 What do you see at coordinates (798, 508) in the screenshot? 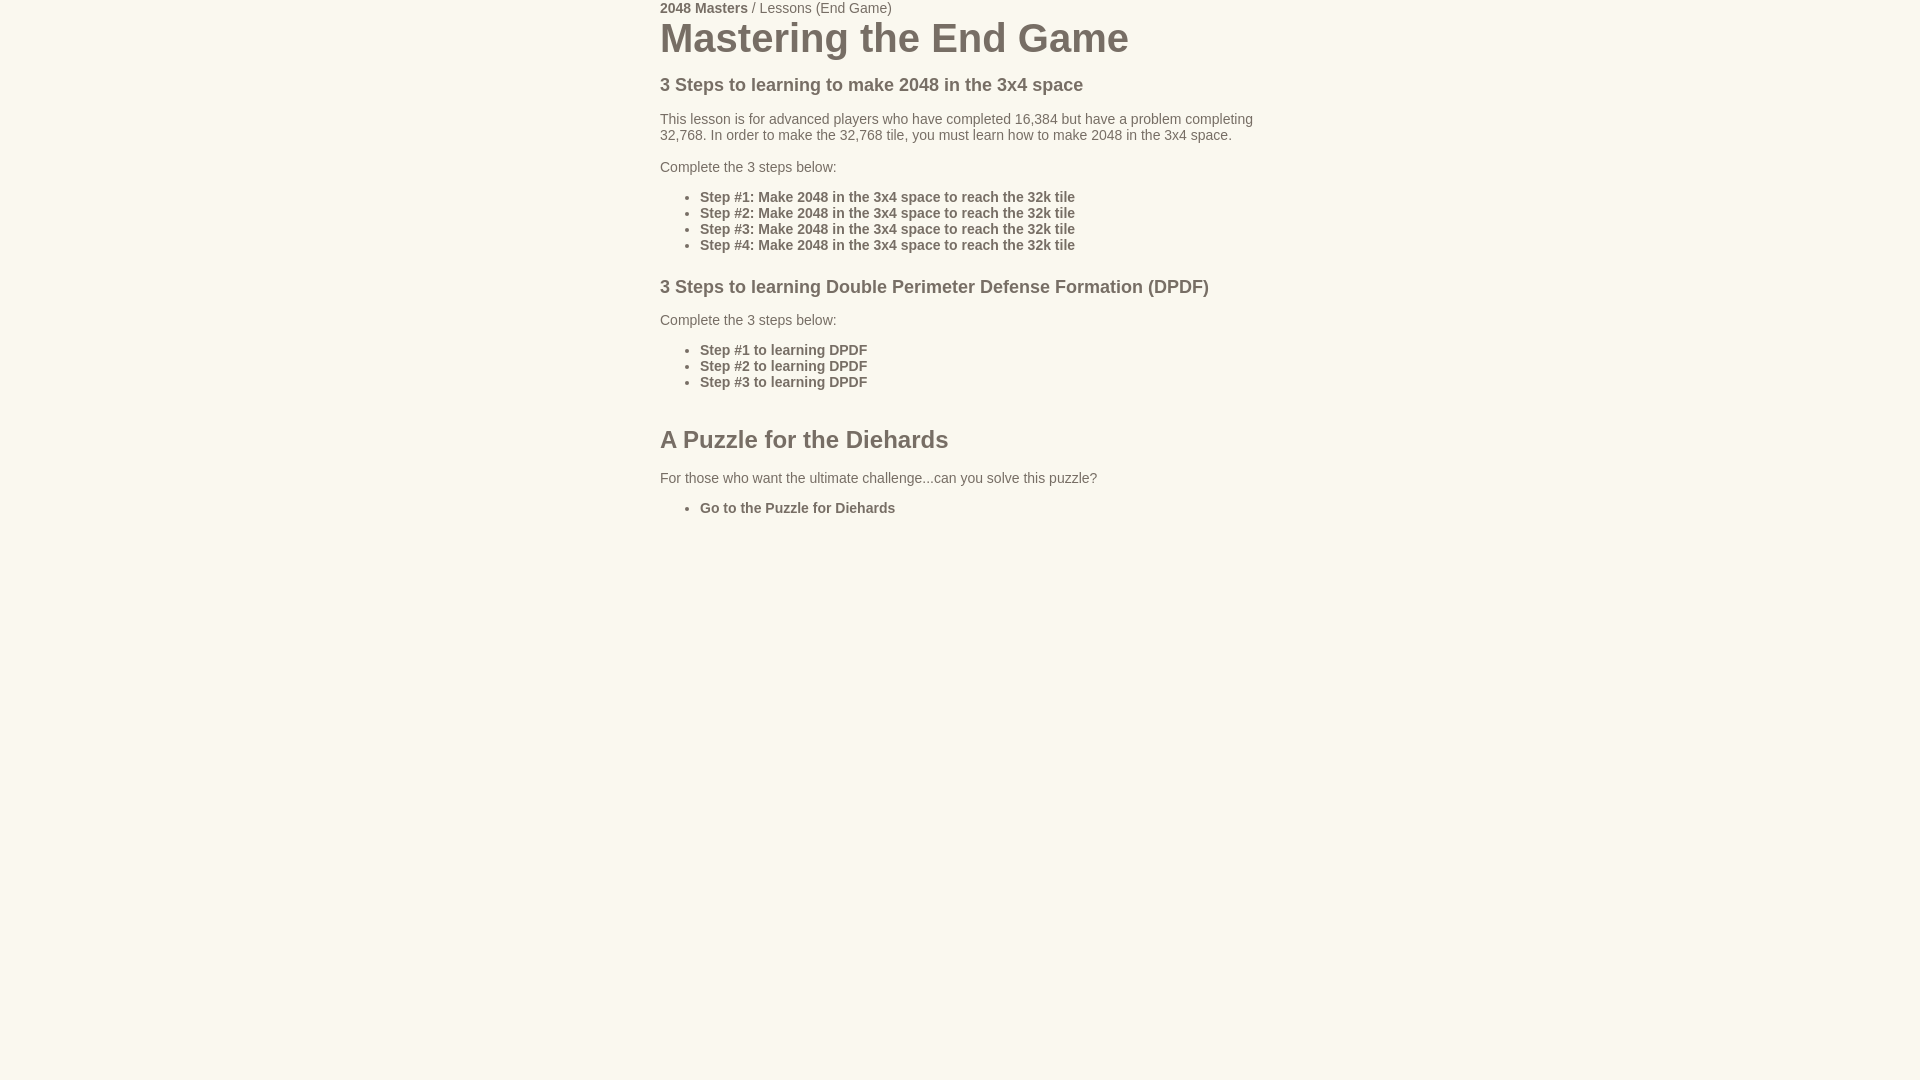
I see `Go to the Puzzle for Diehards` at bounding box center [798, 508].